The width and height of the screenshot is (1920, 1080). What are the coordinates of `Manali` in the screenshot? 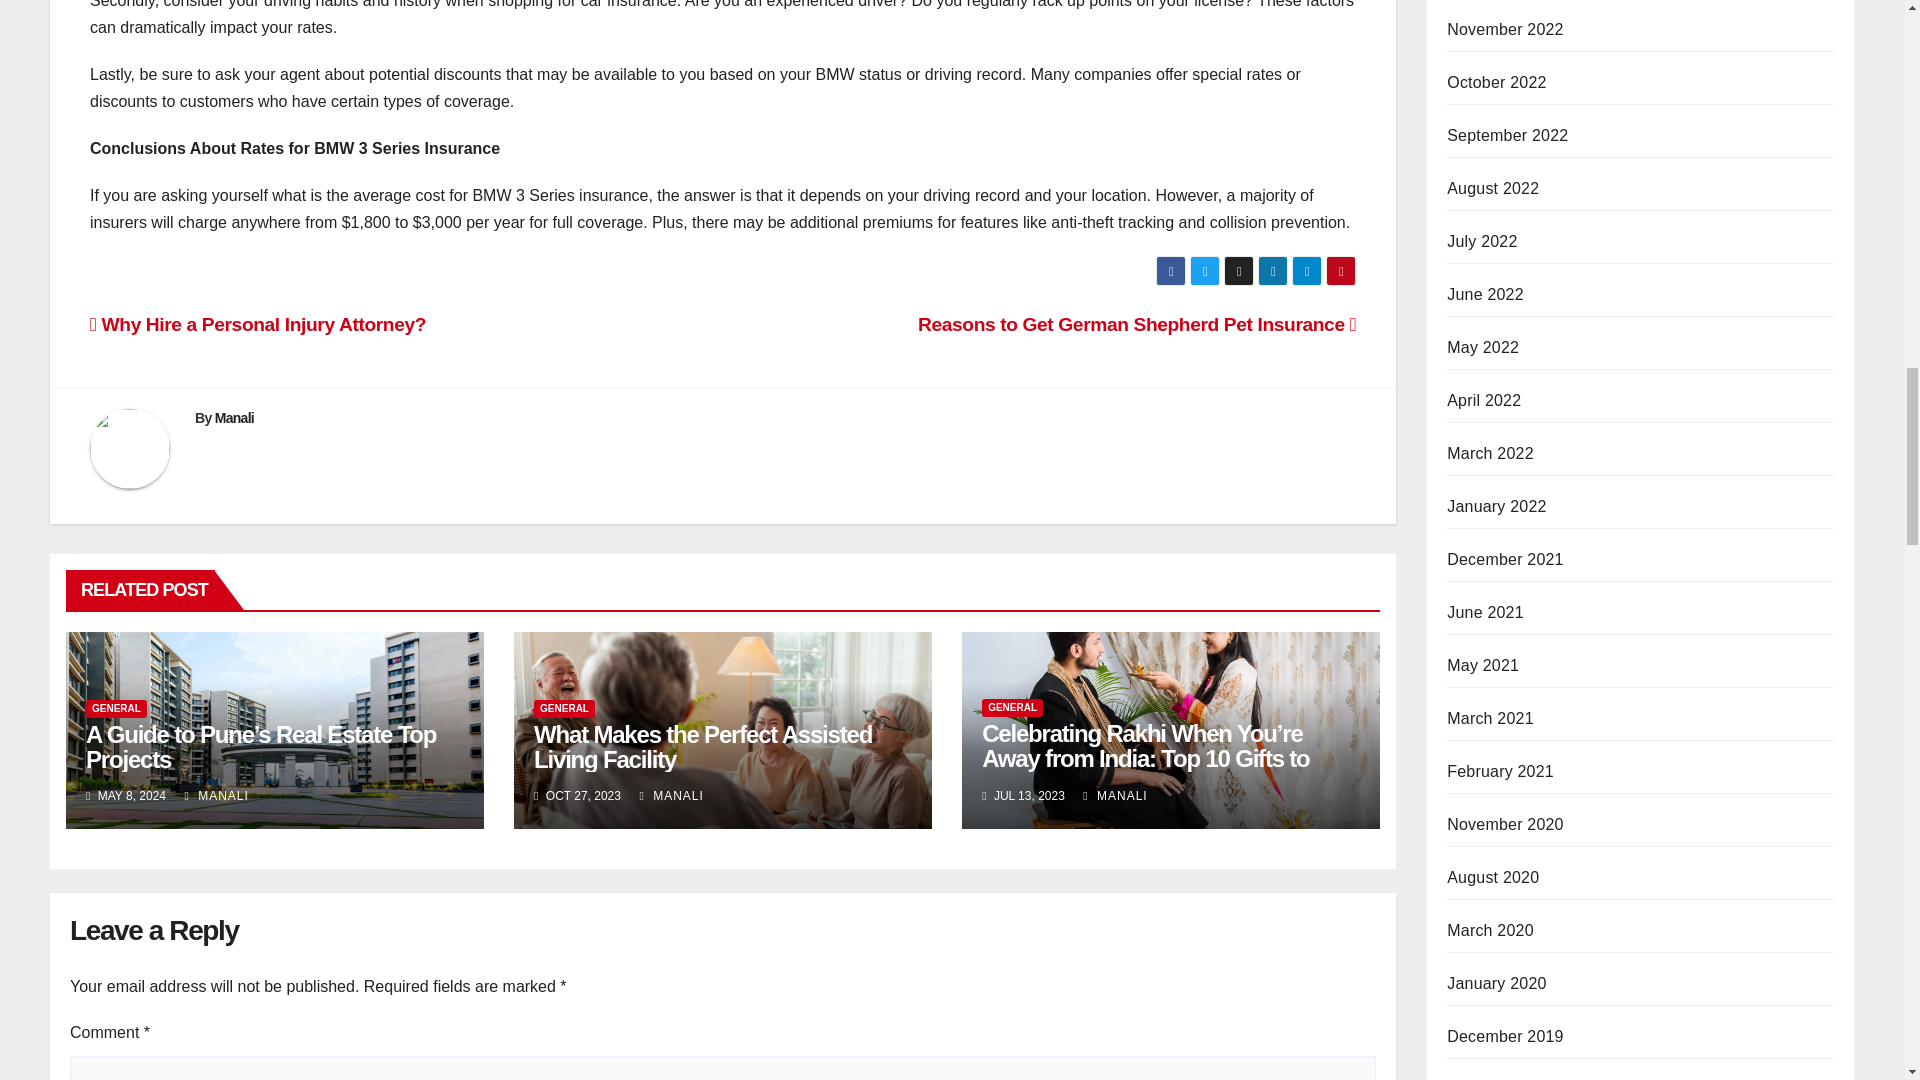 It's located at (234, 418).